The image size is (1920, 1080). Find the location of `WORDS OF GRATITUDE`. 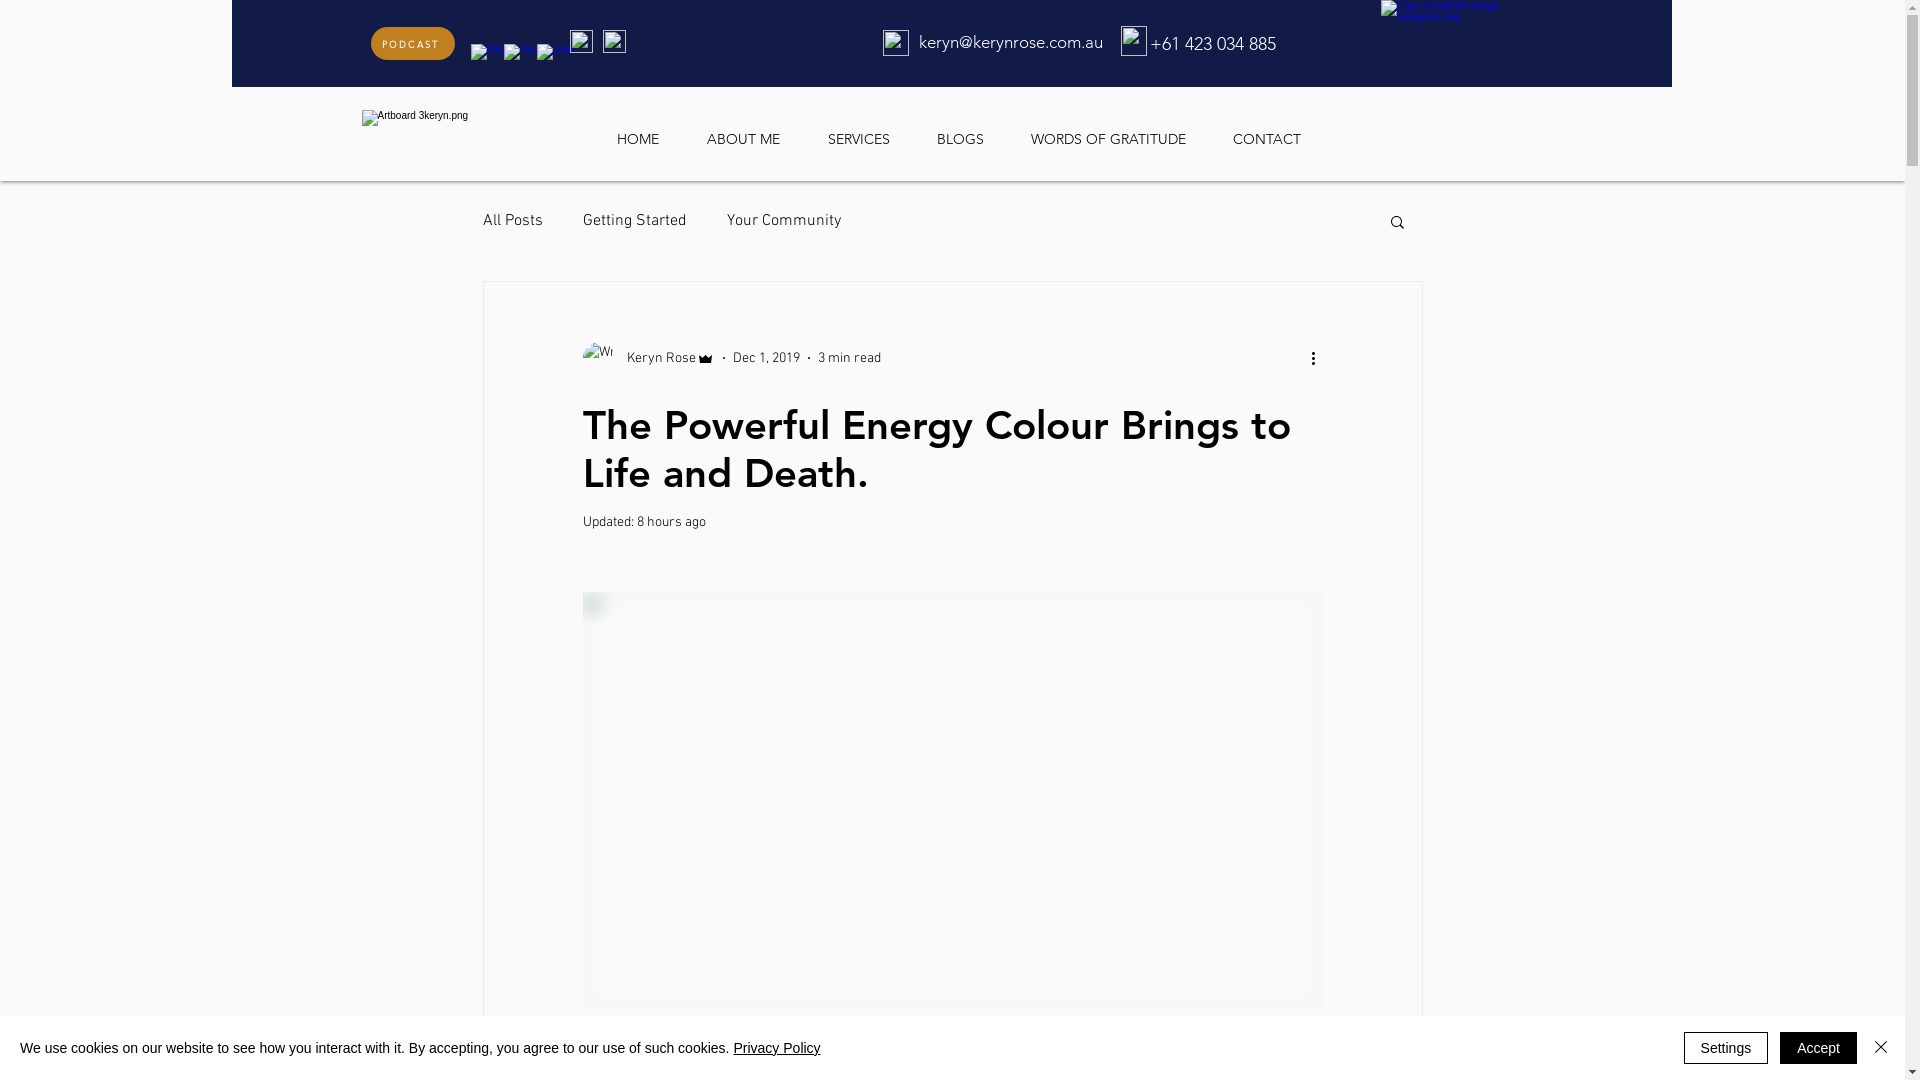

WORDS OF GRATITUDE is located at coordinates (1123, 130).